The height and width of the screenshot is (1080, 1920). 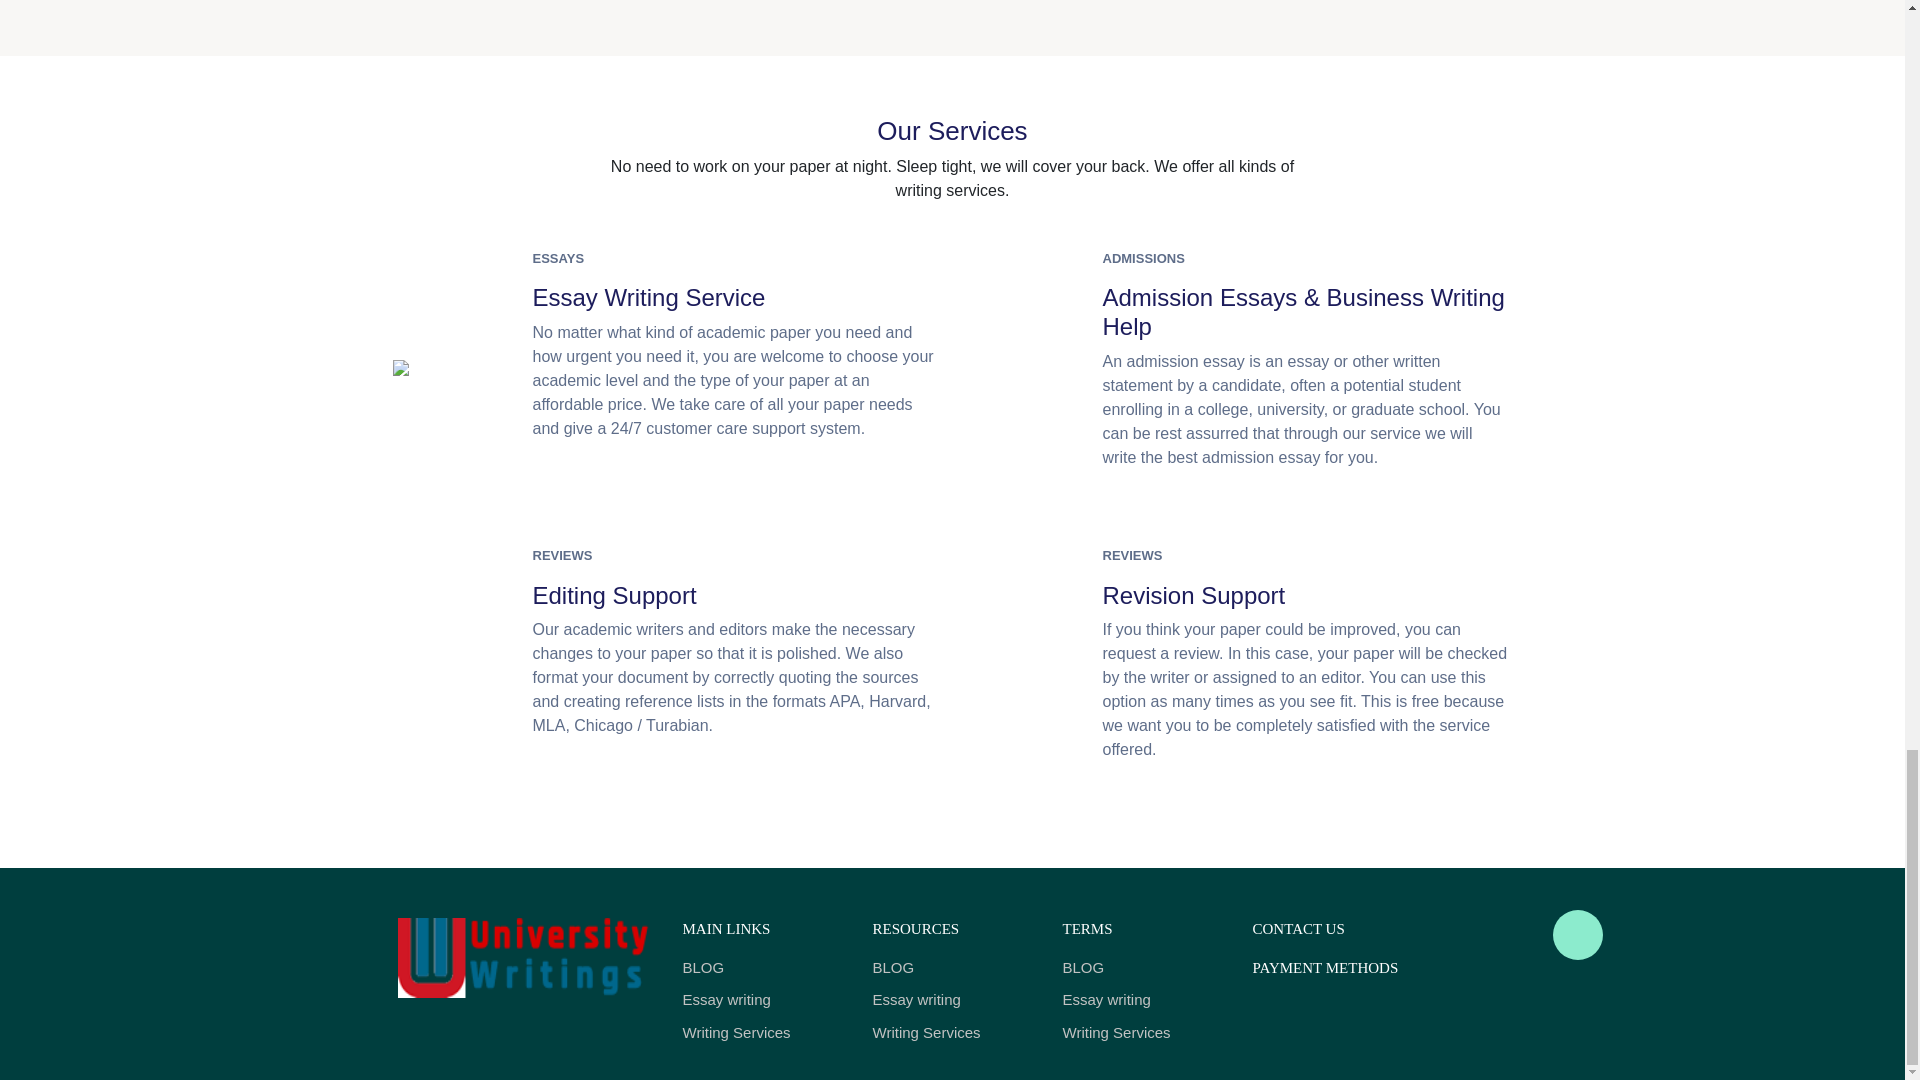 What do you see at coordinates (952, 968) in the screenshot?
I see `BLOG` at bounding box center [952, 968].